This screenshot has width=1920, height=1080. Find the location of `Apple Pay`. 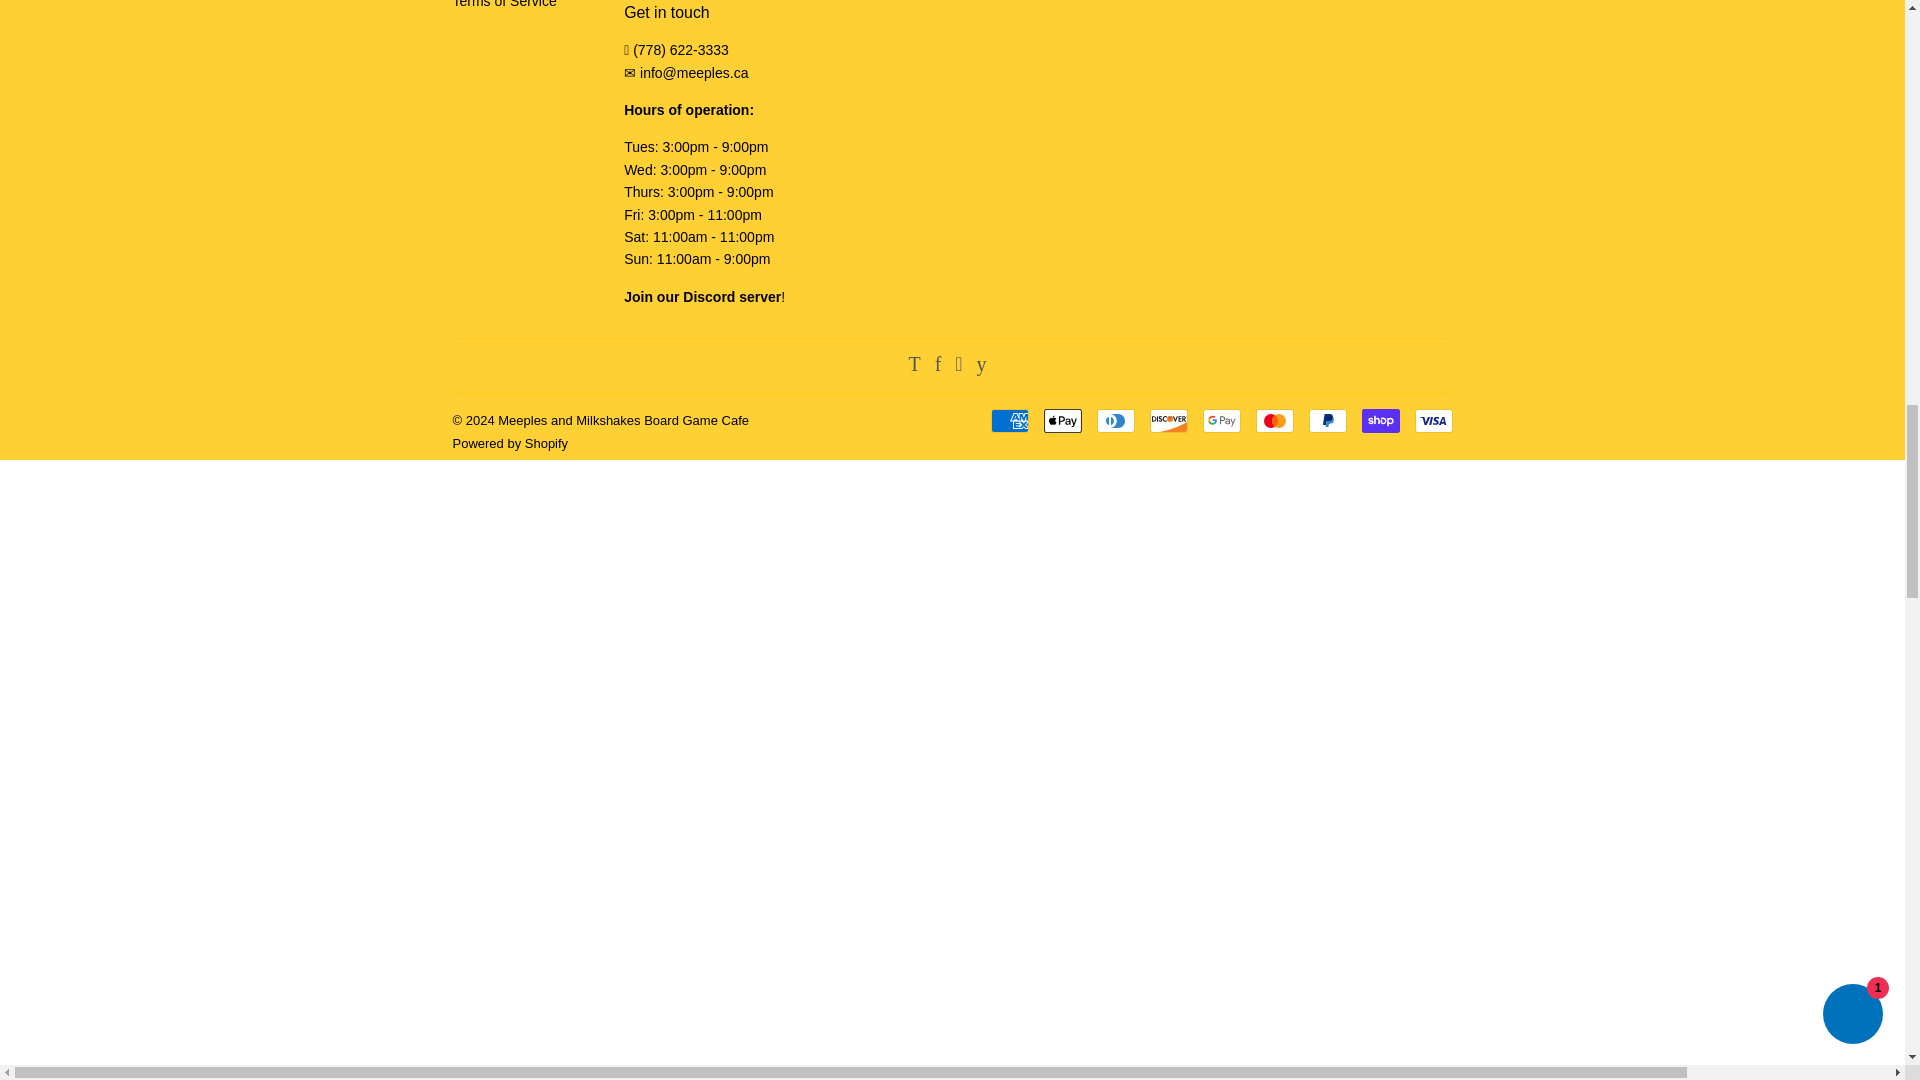

Apple Pay is located at coordinates (1063, 421).